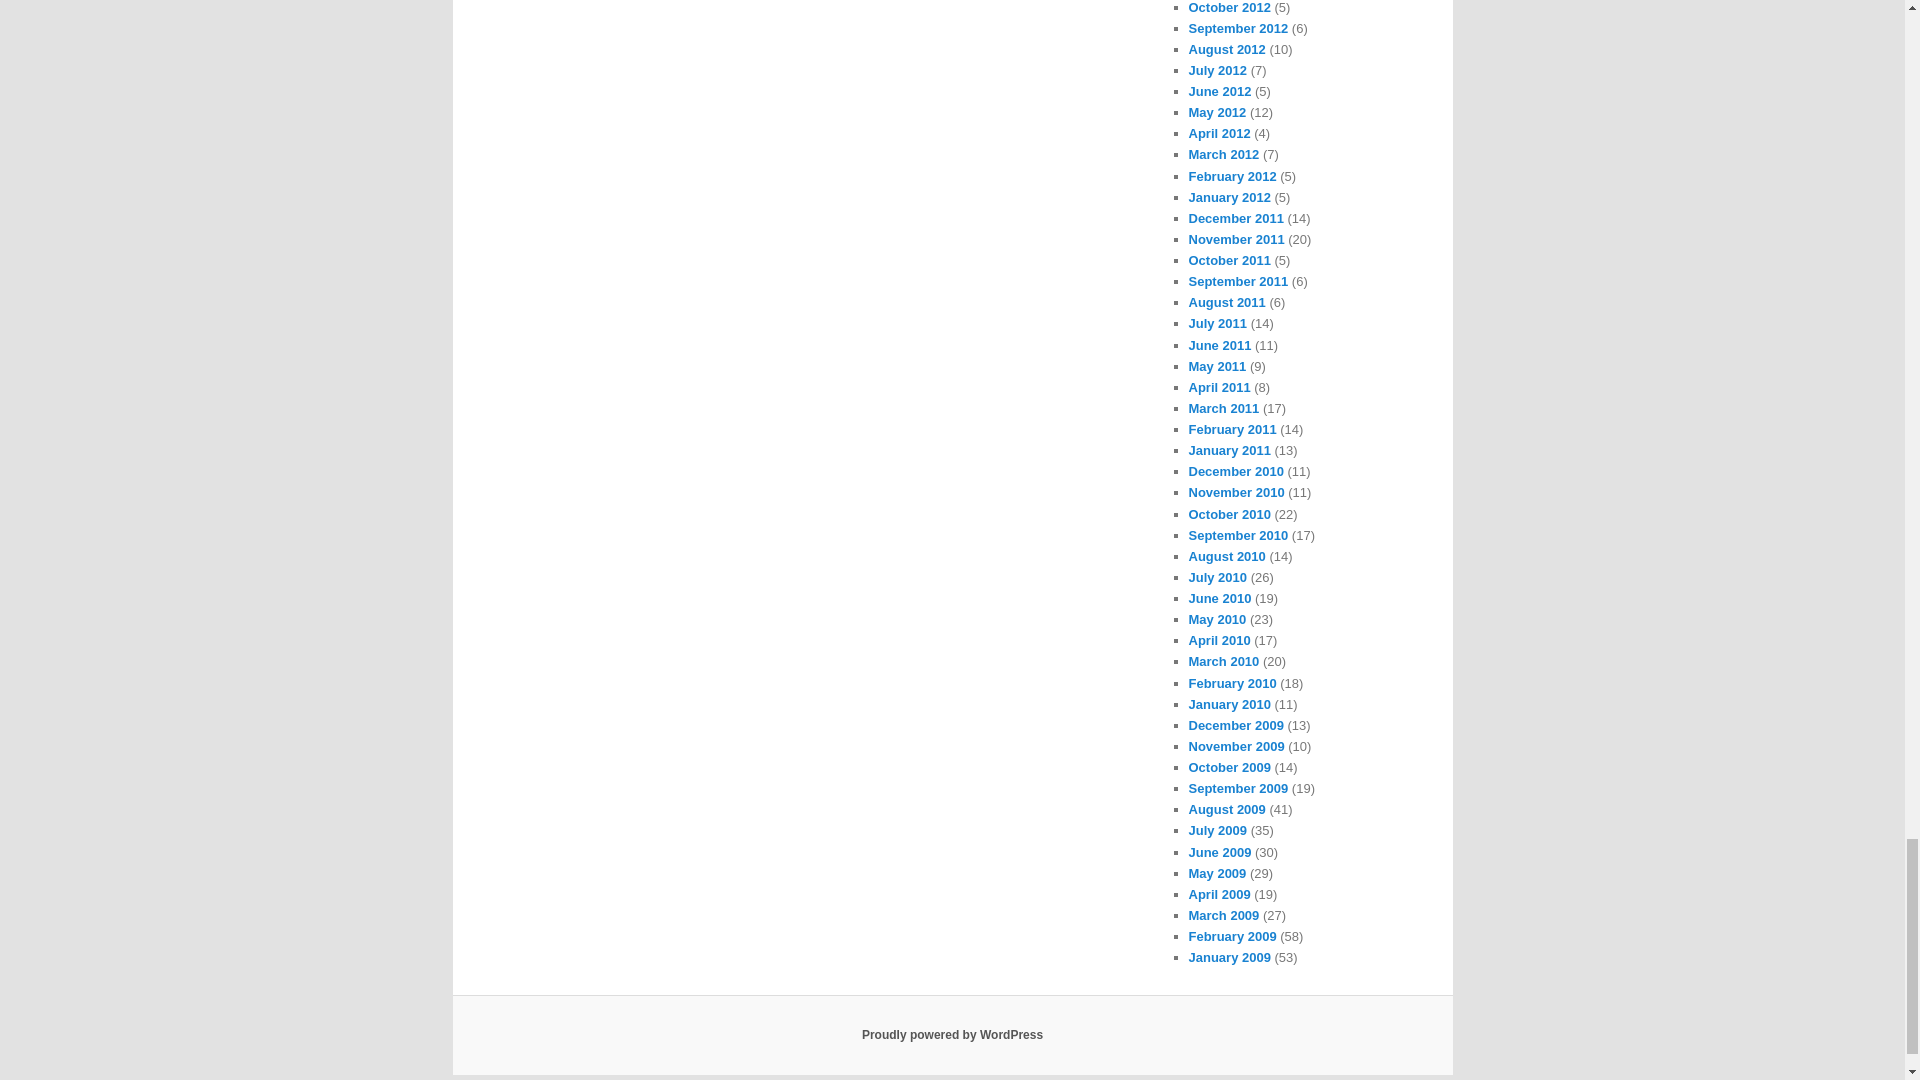  I want to click on Semantic Personal Publishing Platform, so click(952, 1035).